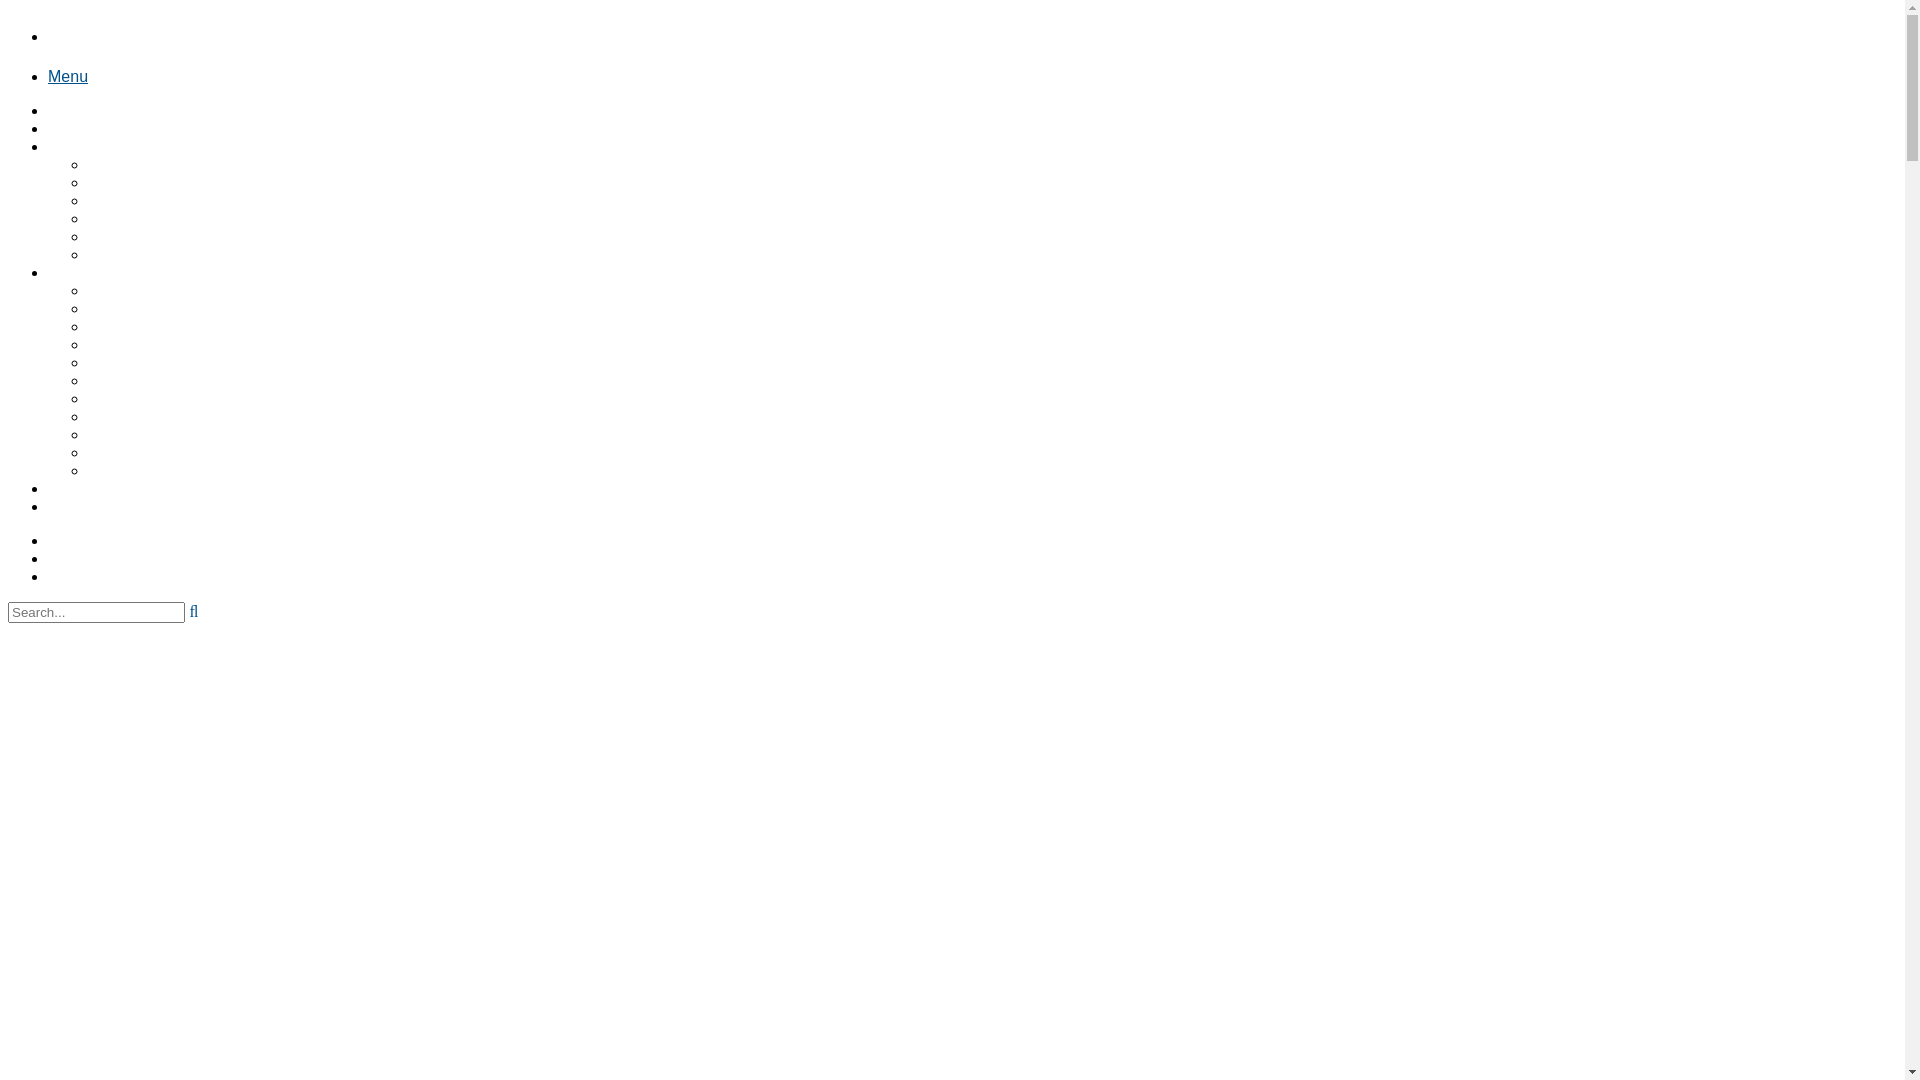 This screenshot has height=1080, width=1920. I want to click on Il Gruppo Telecom Italia, so click(174, 326).